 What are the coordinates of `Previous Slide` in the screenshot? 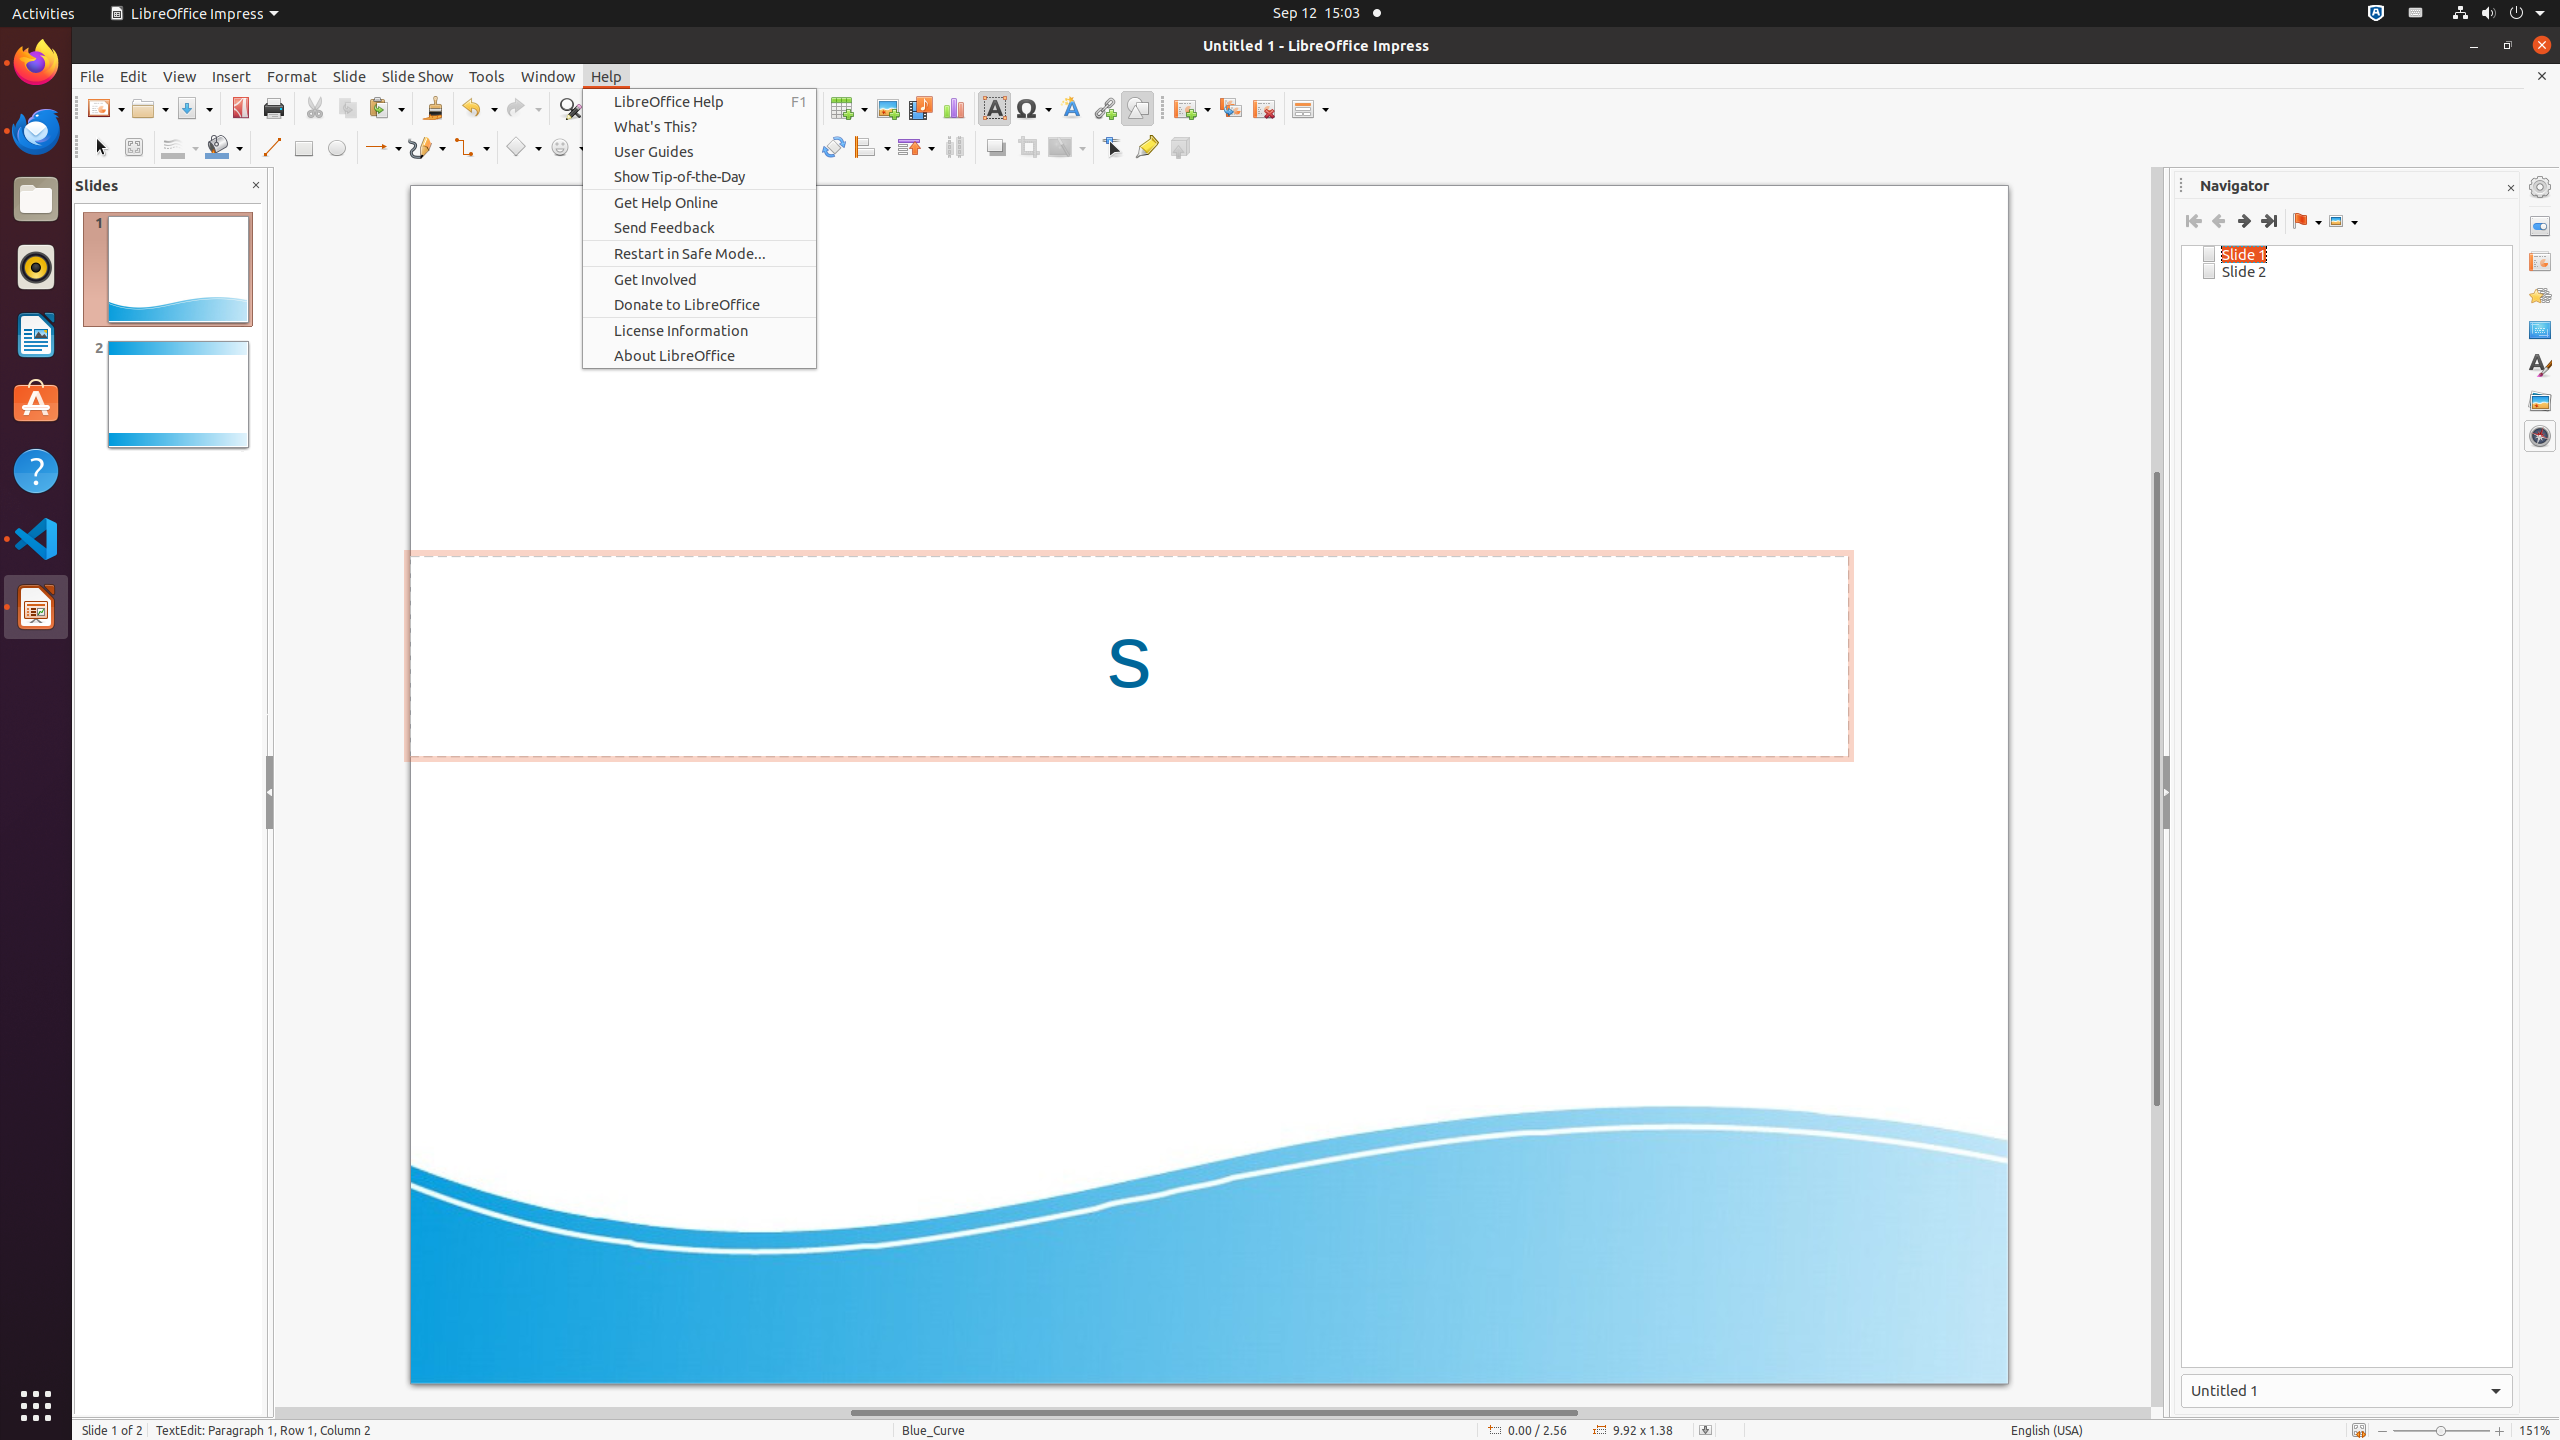 It's located at (2218, 221).